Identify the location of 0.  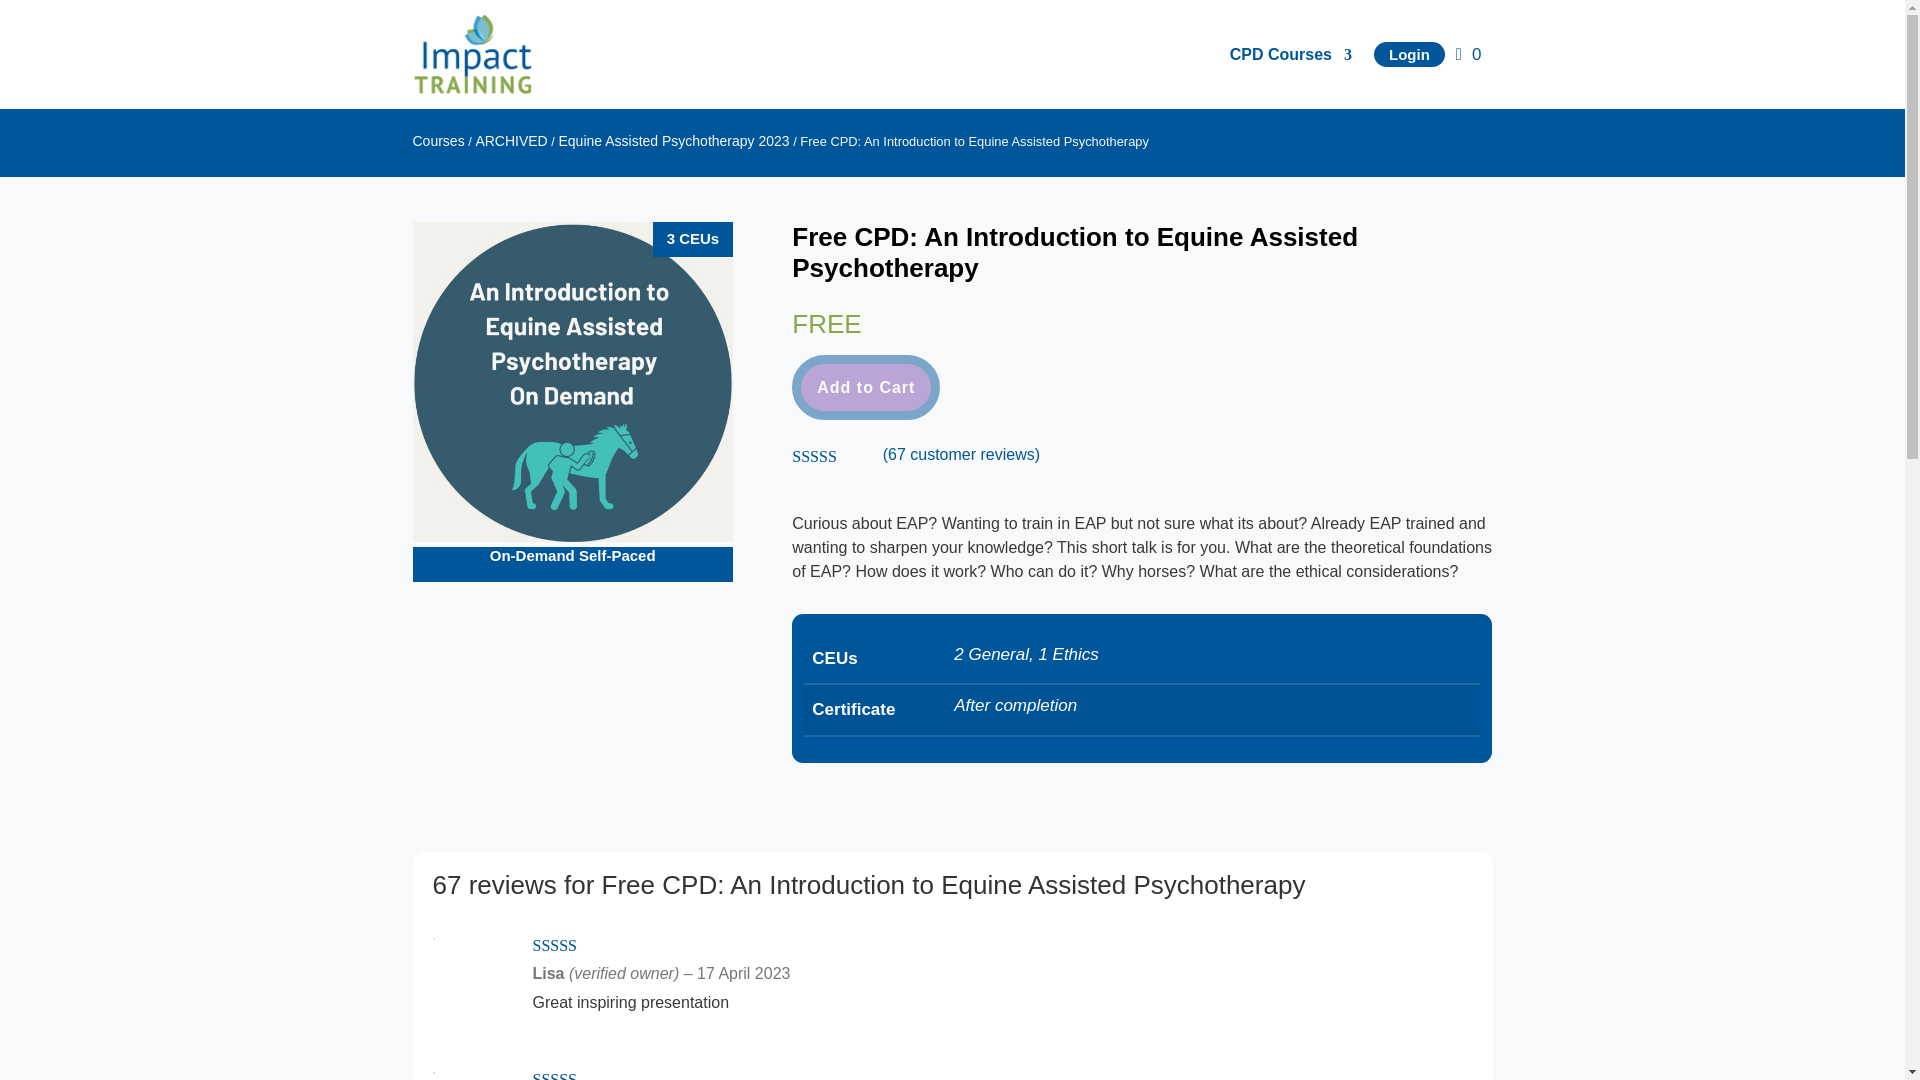
(1468, 54).